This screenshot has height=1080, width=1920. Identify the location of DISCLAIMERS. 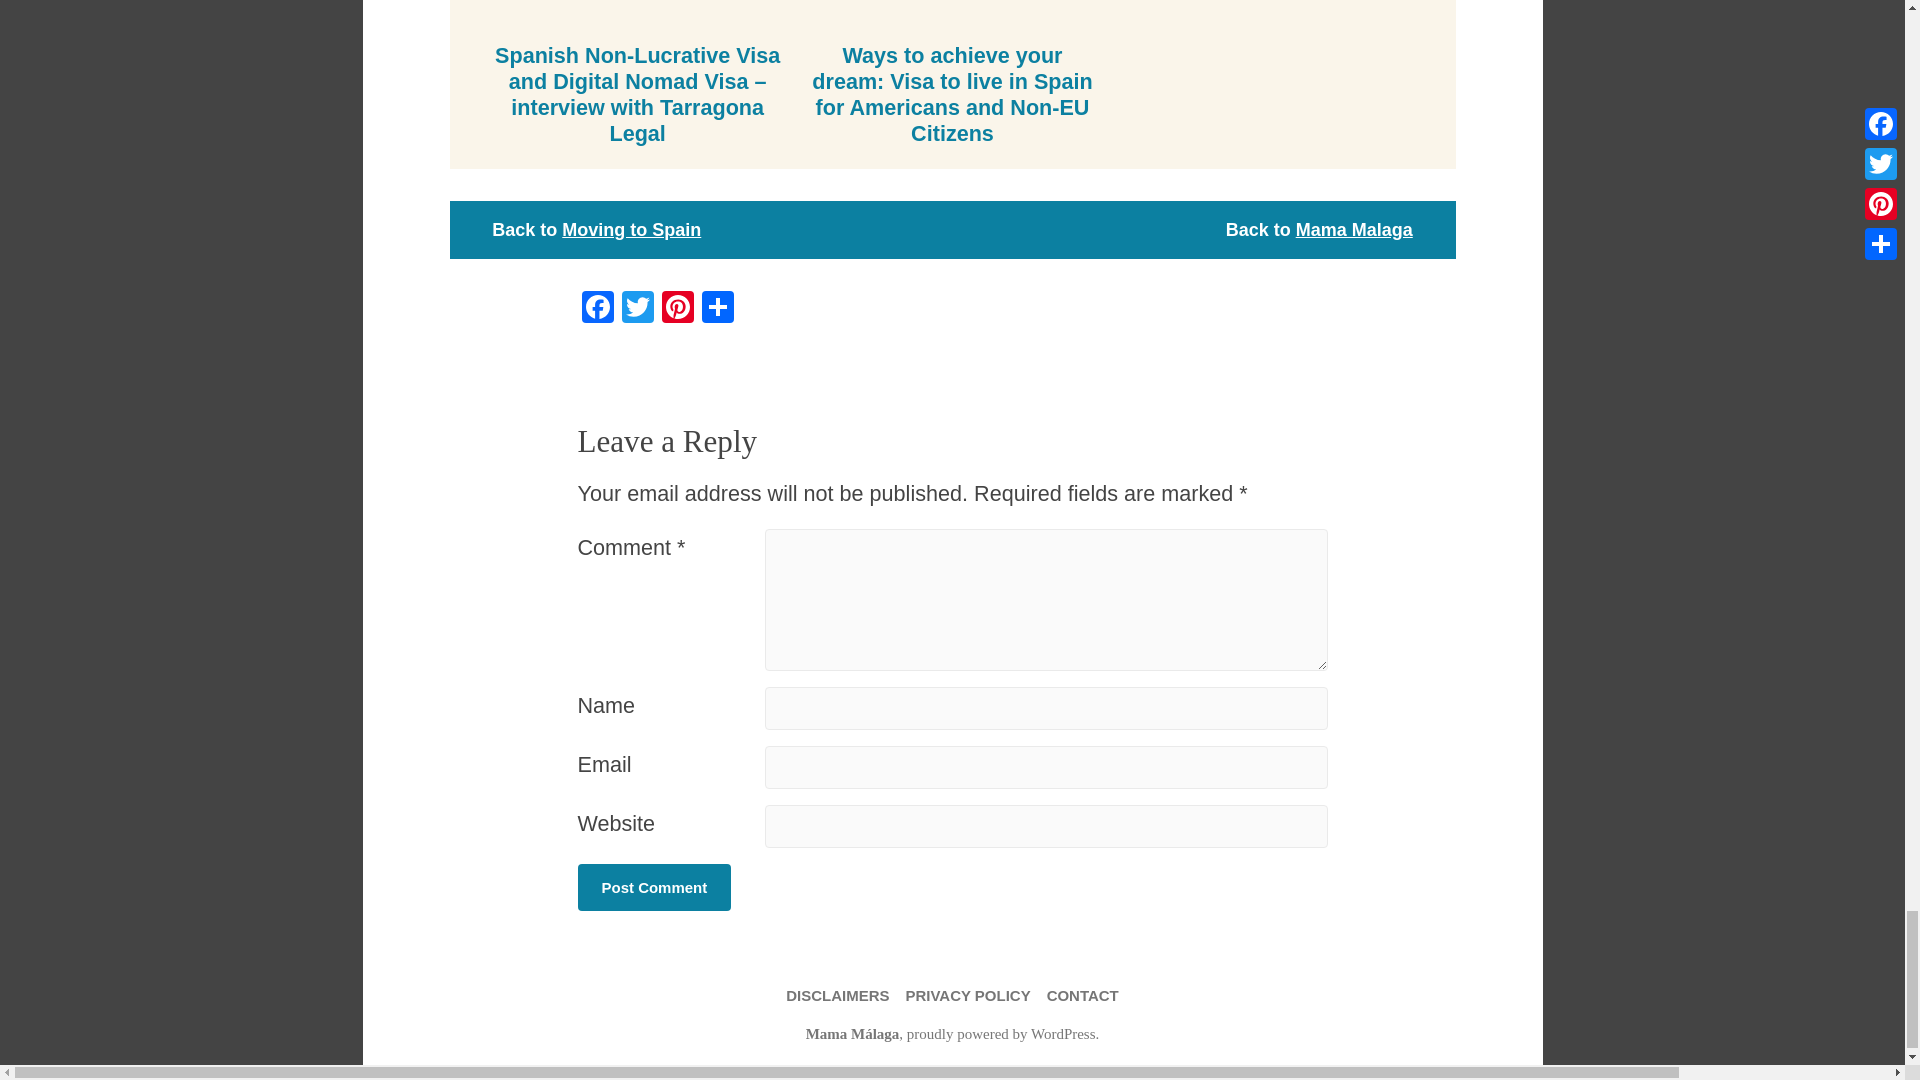
(836, 994).